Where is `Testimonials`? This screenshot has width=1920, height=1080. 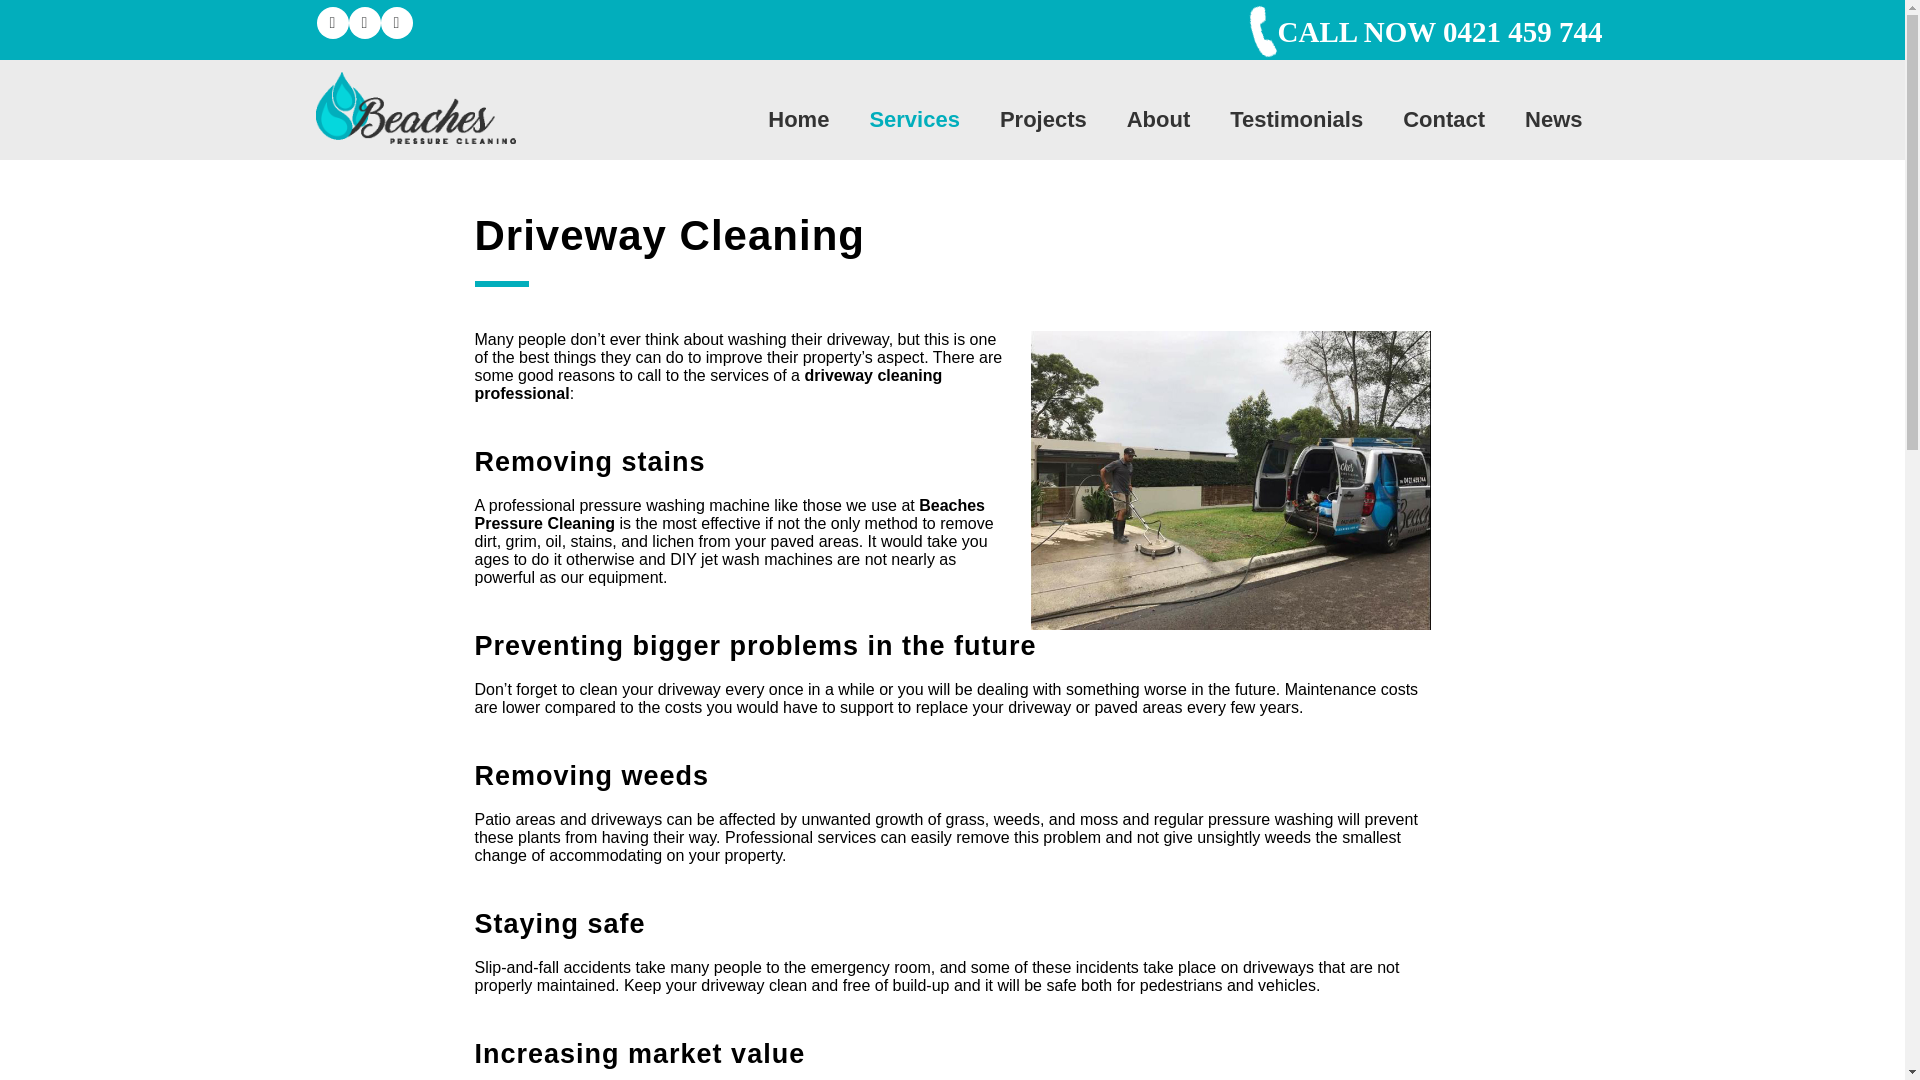 Testimonials is located at coordinates (1296, 119).